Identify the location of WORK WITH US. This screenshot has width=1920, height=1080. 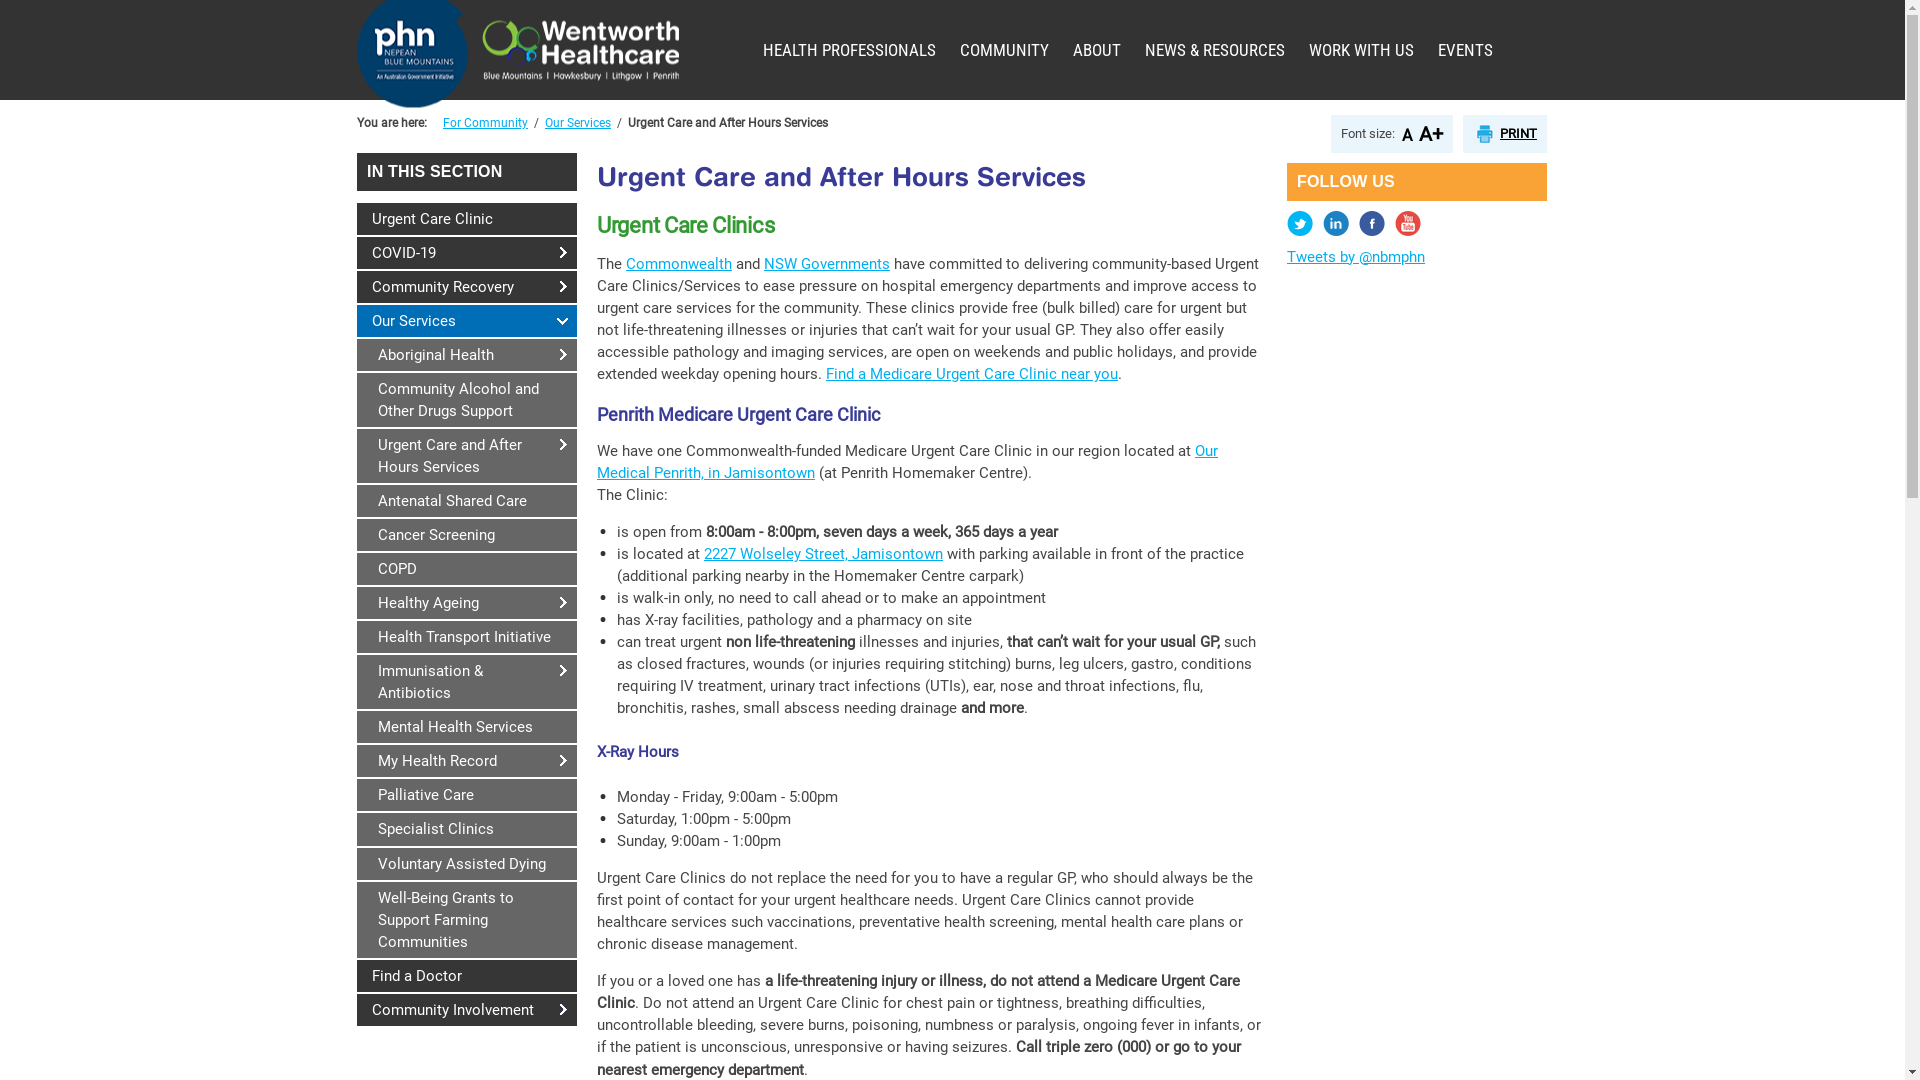
(1362, 50).